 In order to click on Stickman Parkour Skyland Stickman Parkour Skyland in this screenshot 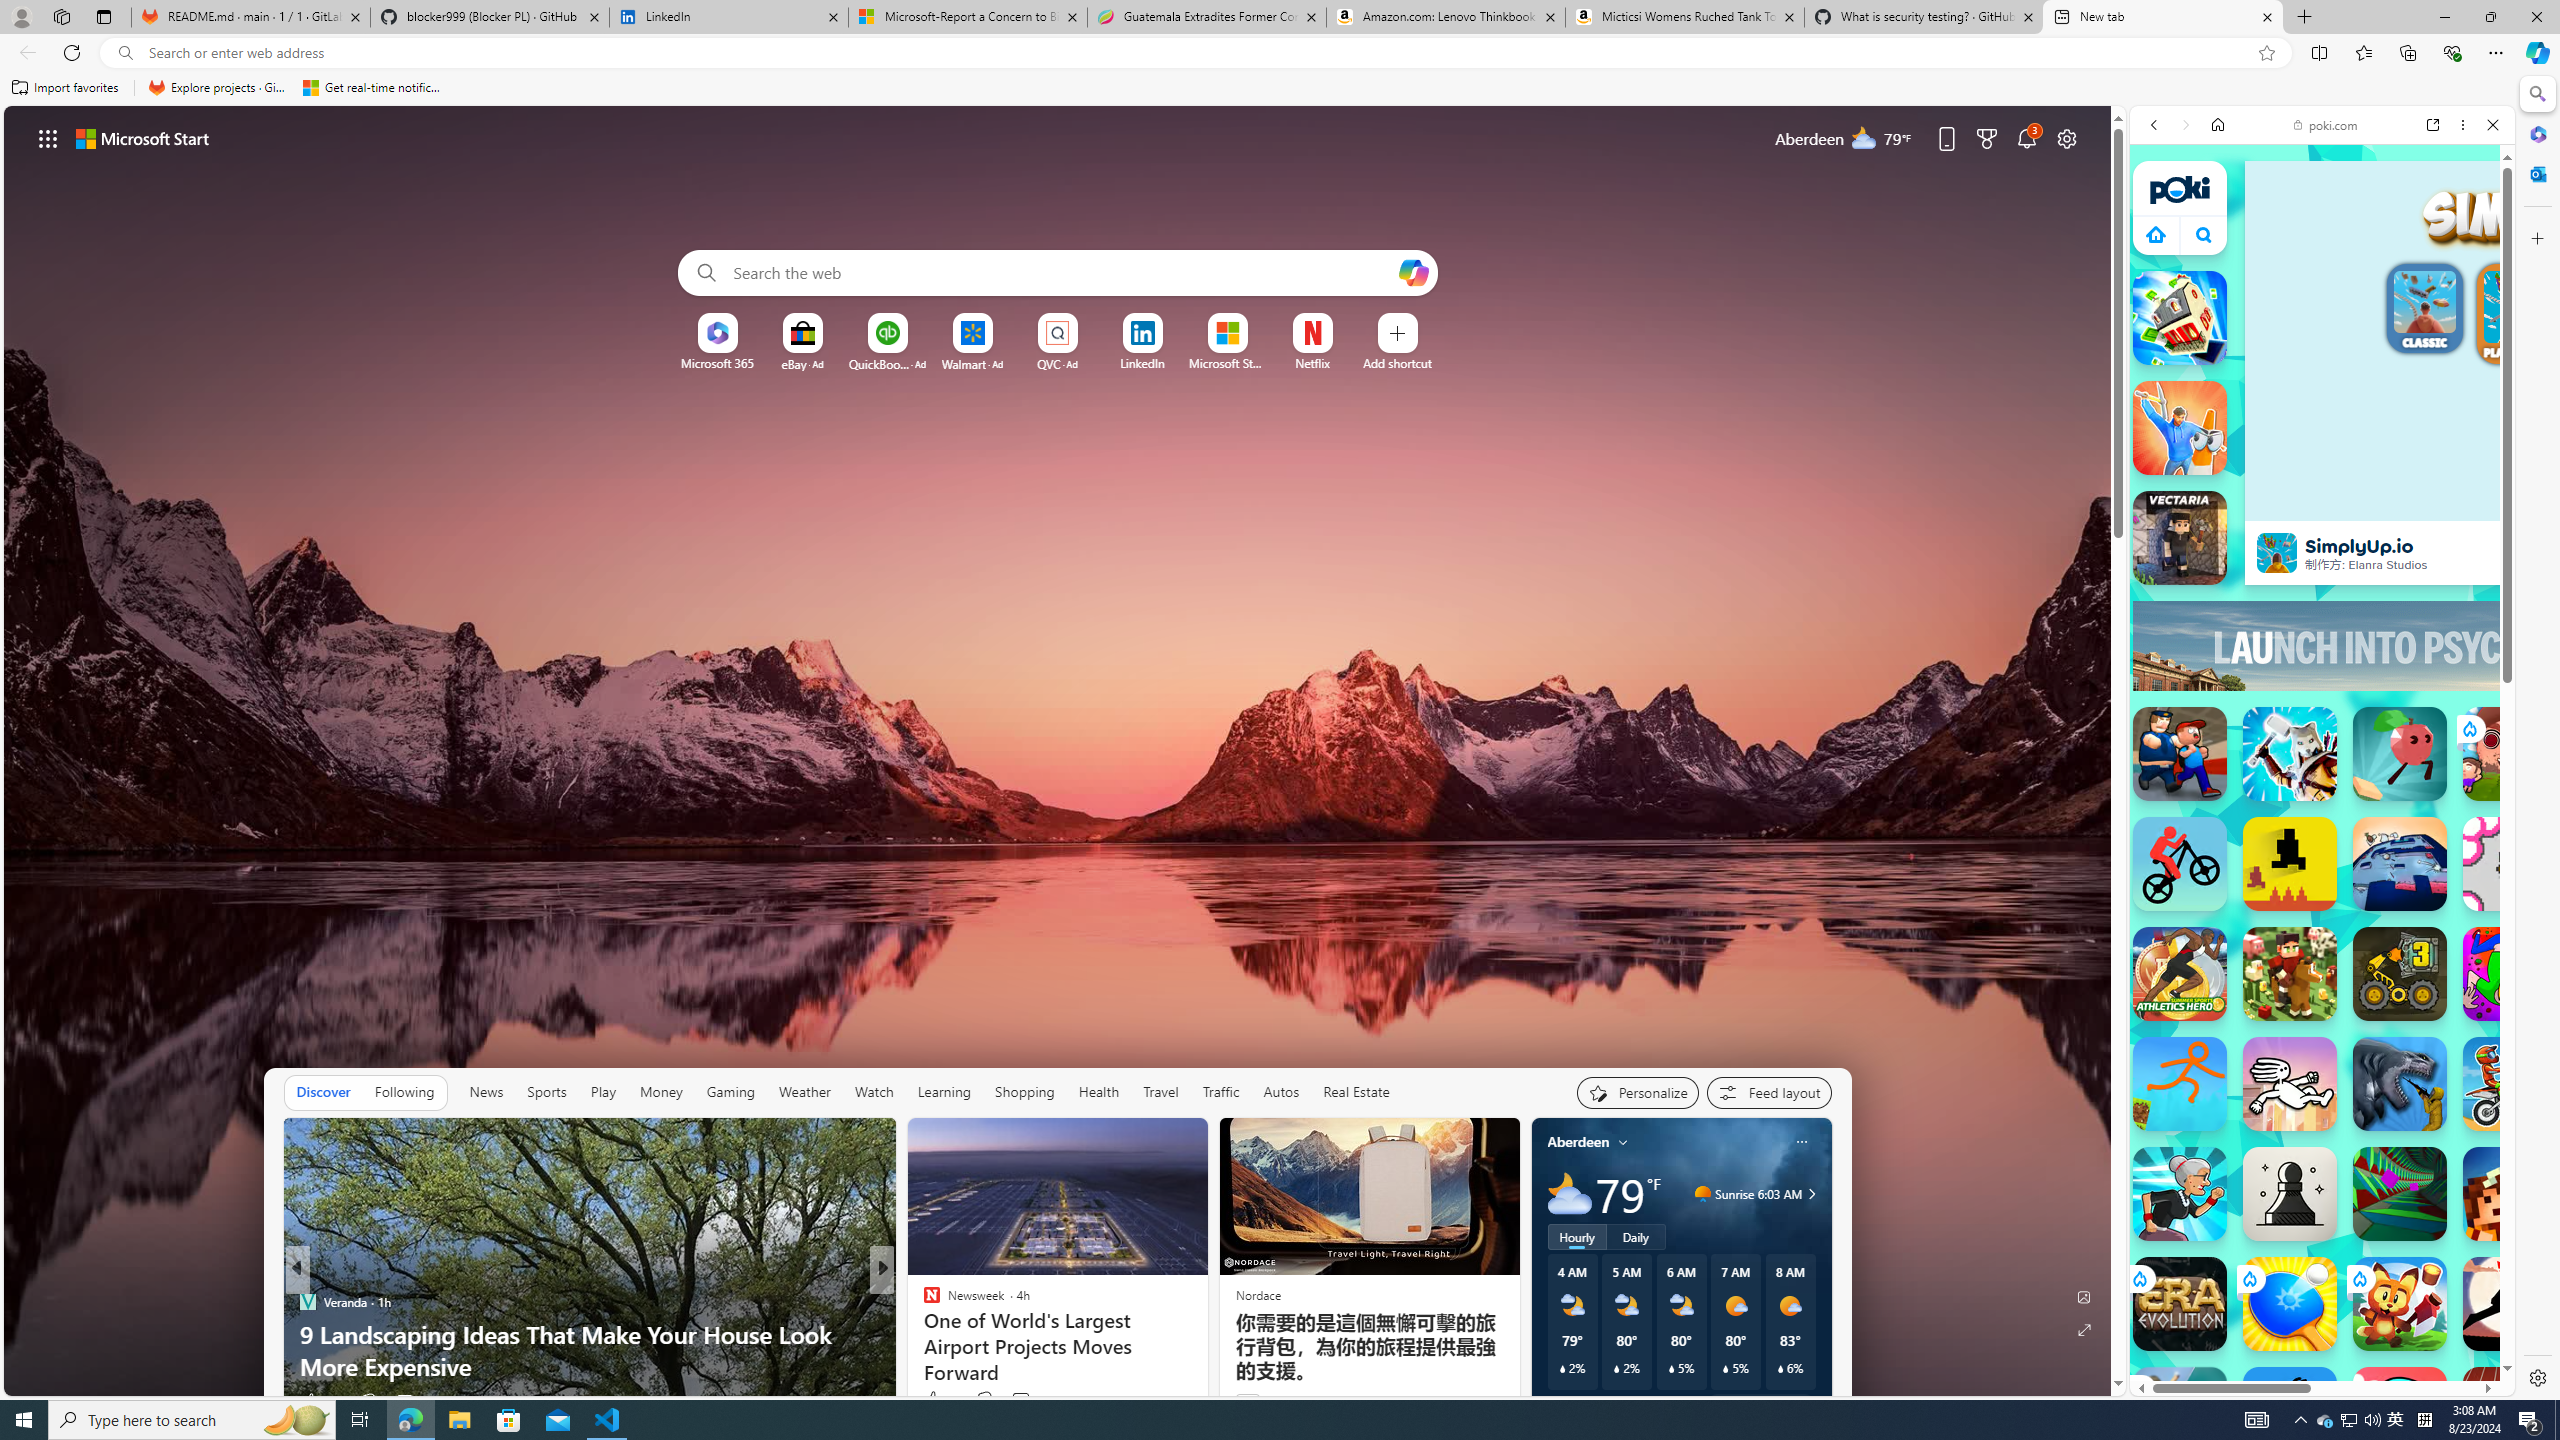, I will do `click(2180, 1083)`.